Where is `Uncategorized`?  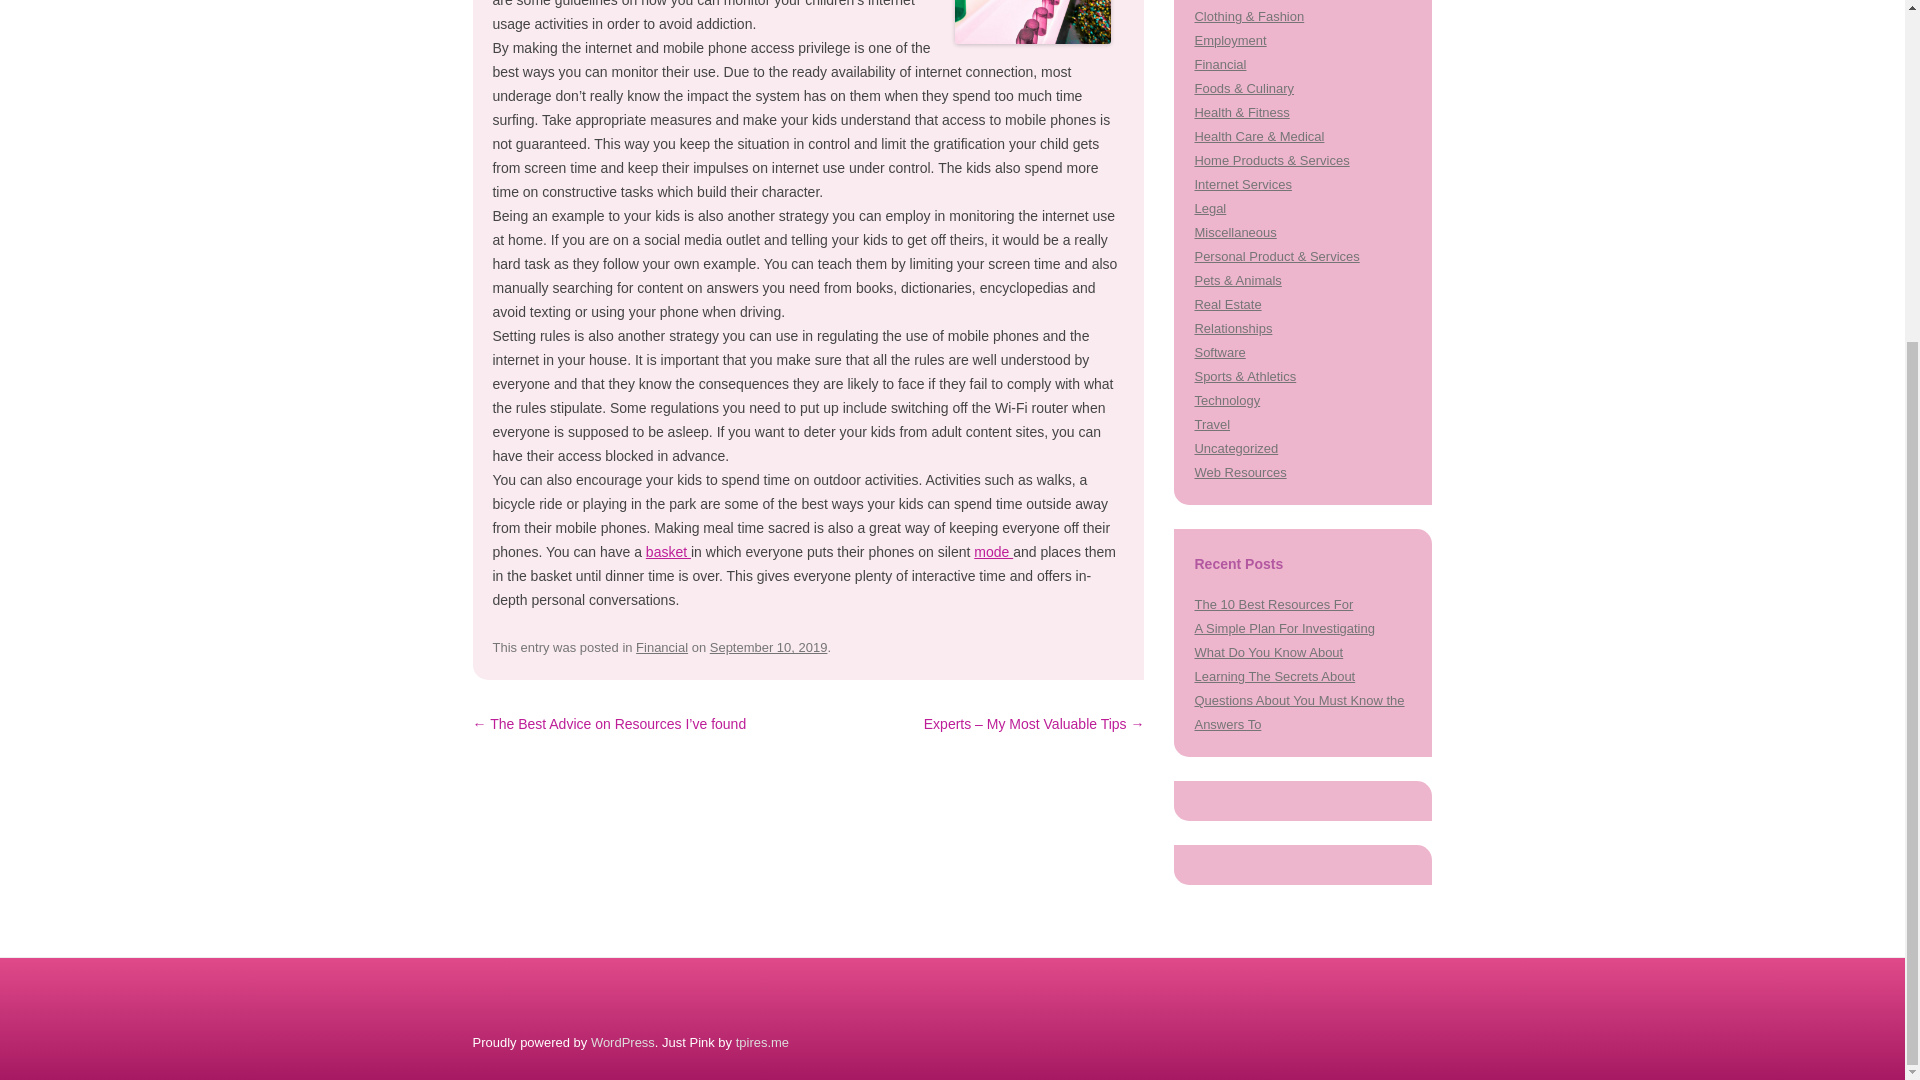
Uncategorized is located at coordinates (1236, 448).